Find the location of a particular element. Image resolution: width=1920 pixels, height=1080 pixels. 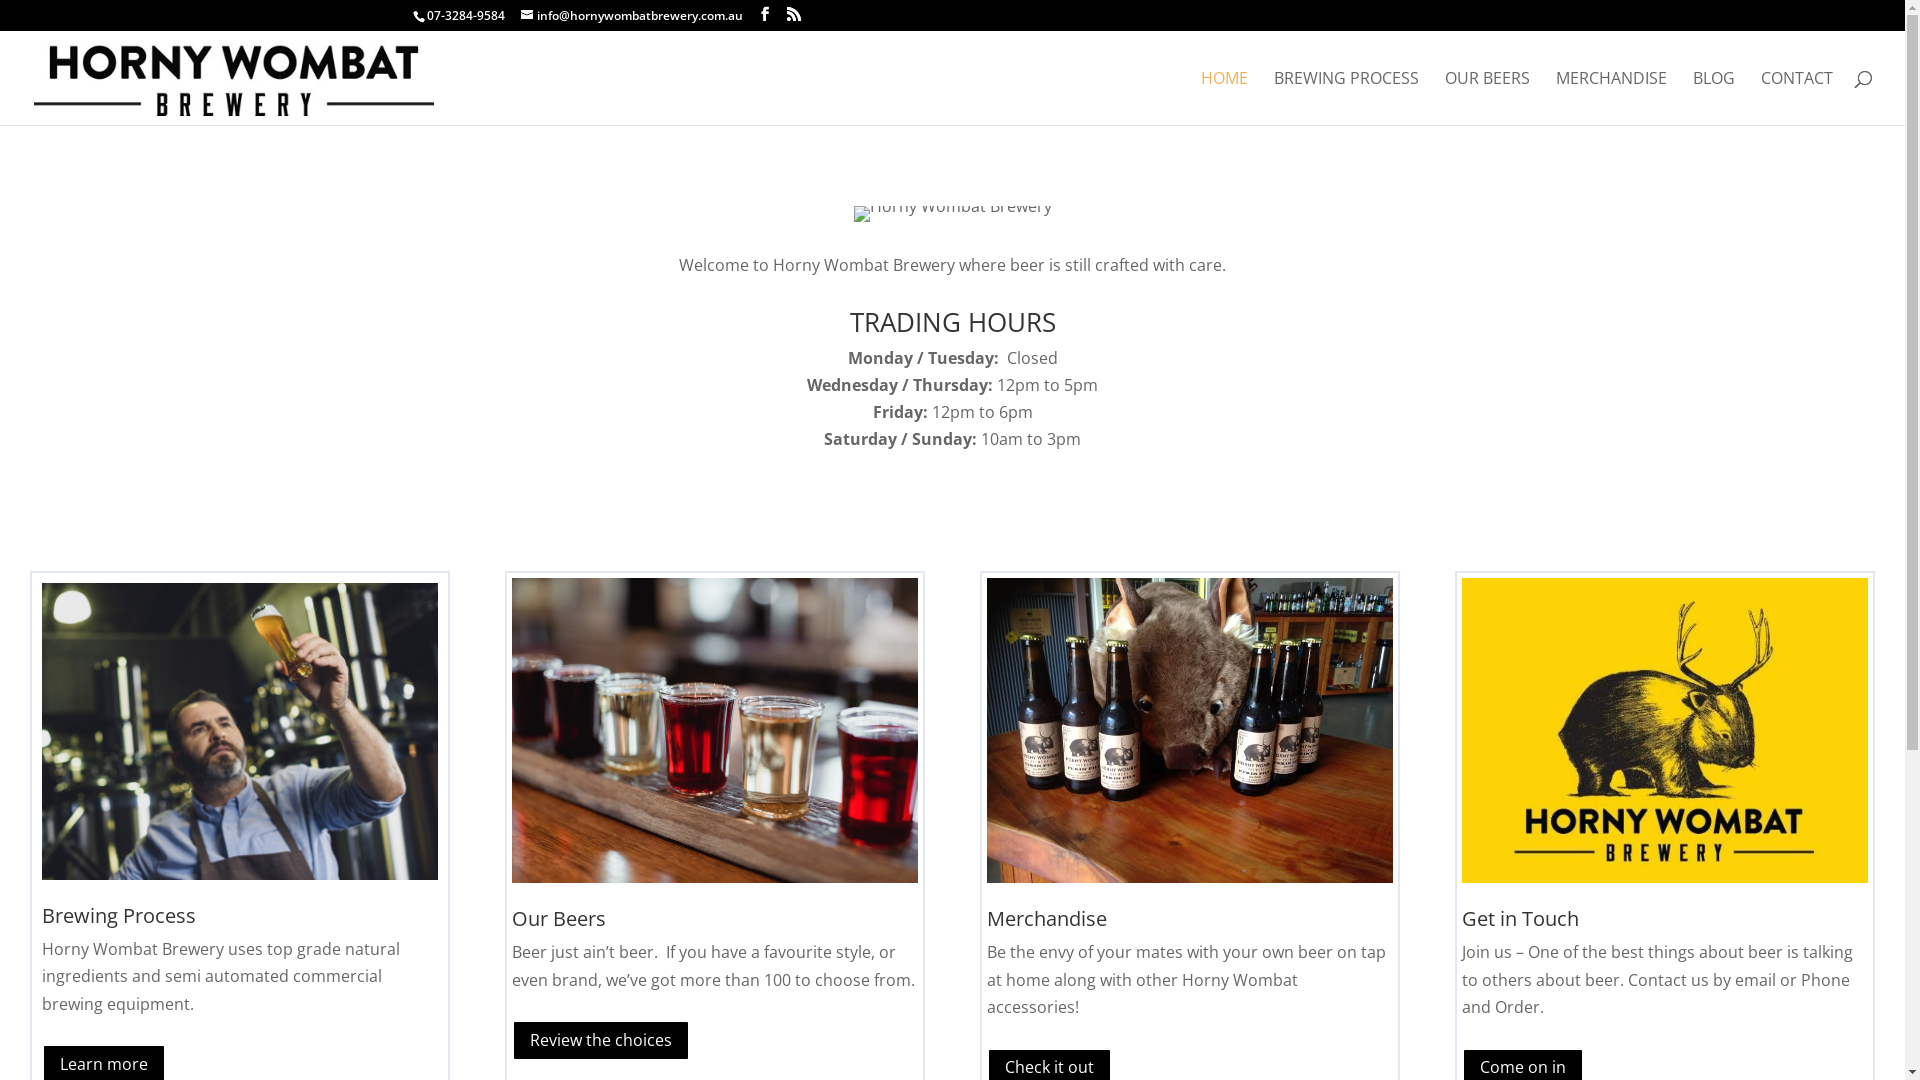

BREWING PROCESS is located at coordinates (1346, 98).